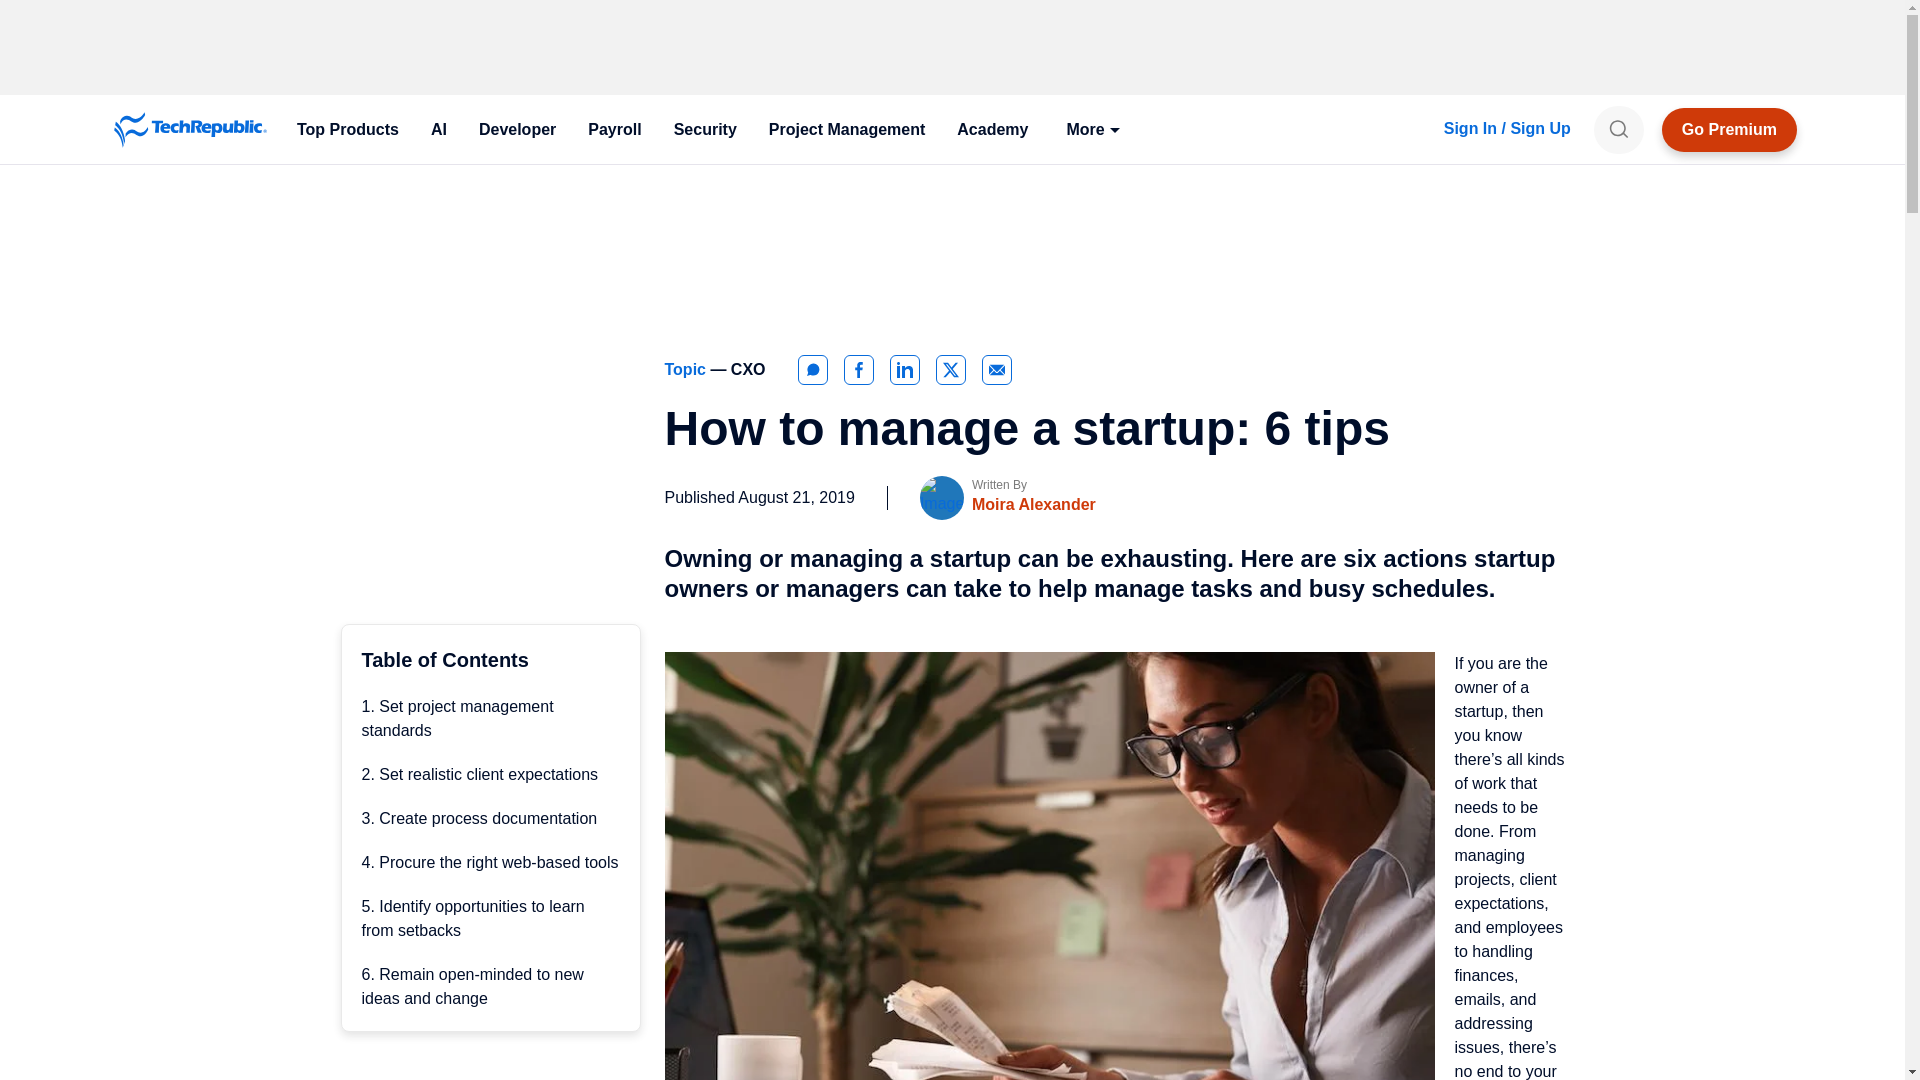  What do you see at coordinates (517, 130) in the screenshot?
I see `Developer` at bounding box center [517, 130].